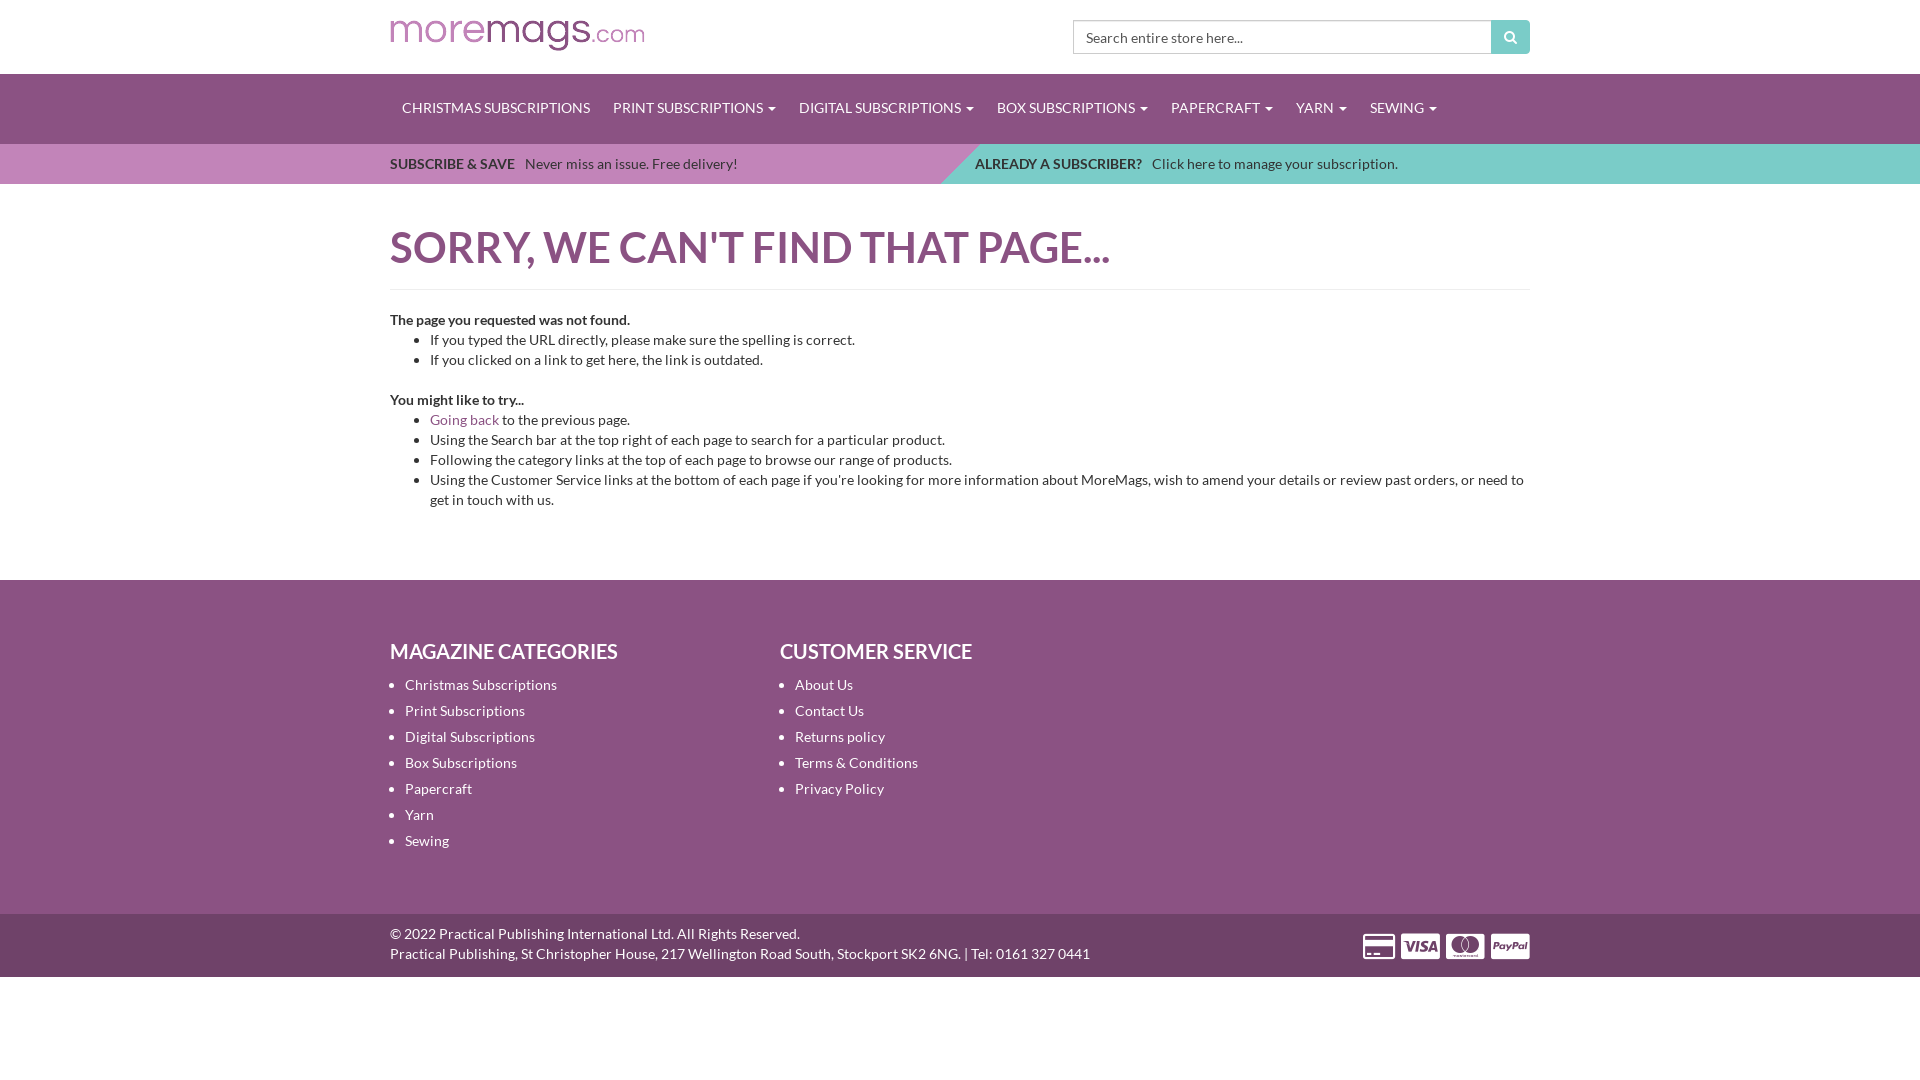 Image resolution: width=1920 pixels, height=1080 pixels. What do you see at coordinates (438, 788) in the screenshot?
I see `Papercraft` at bounding box center [438, 788].